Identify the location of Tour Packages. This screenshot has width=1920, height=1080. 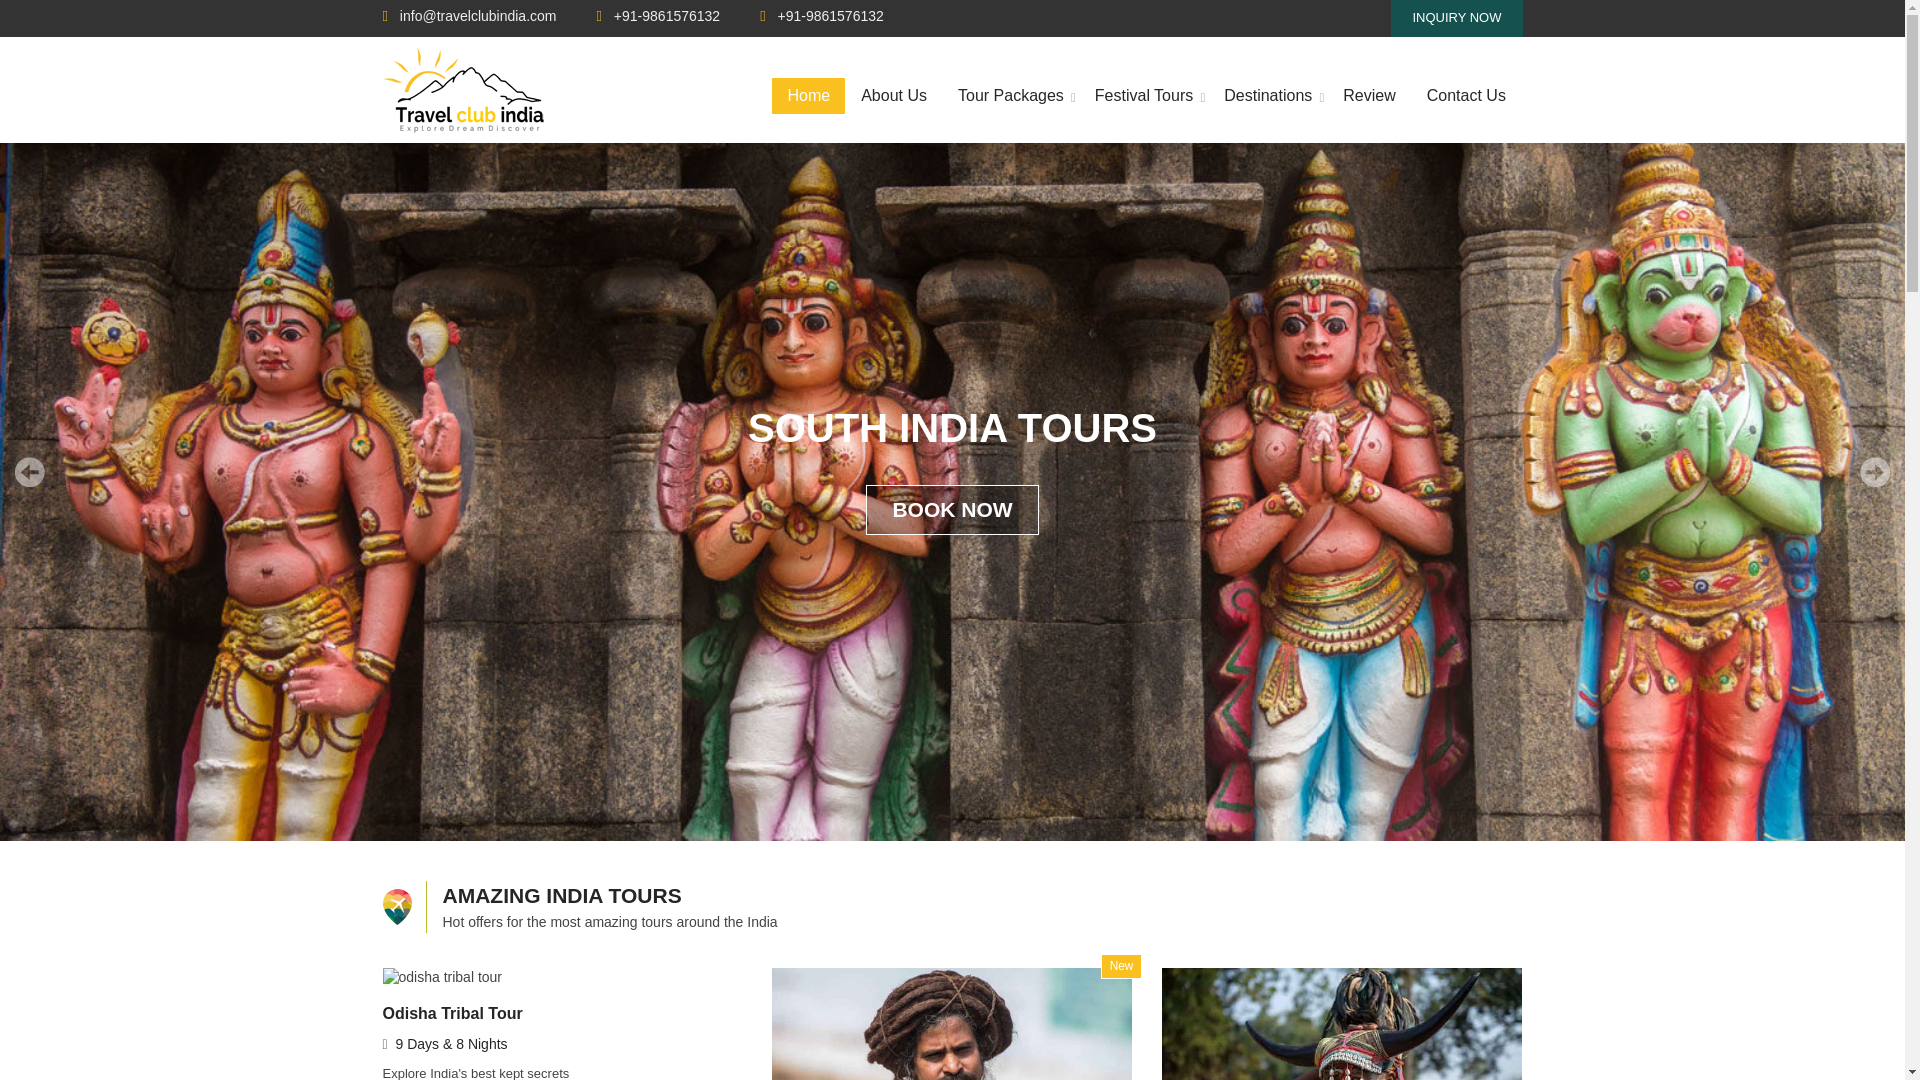
(1010, 96).